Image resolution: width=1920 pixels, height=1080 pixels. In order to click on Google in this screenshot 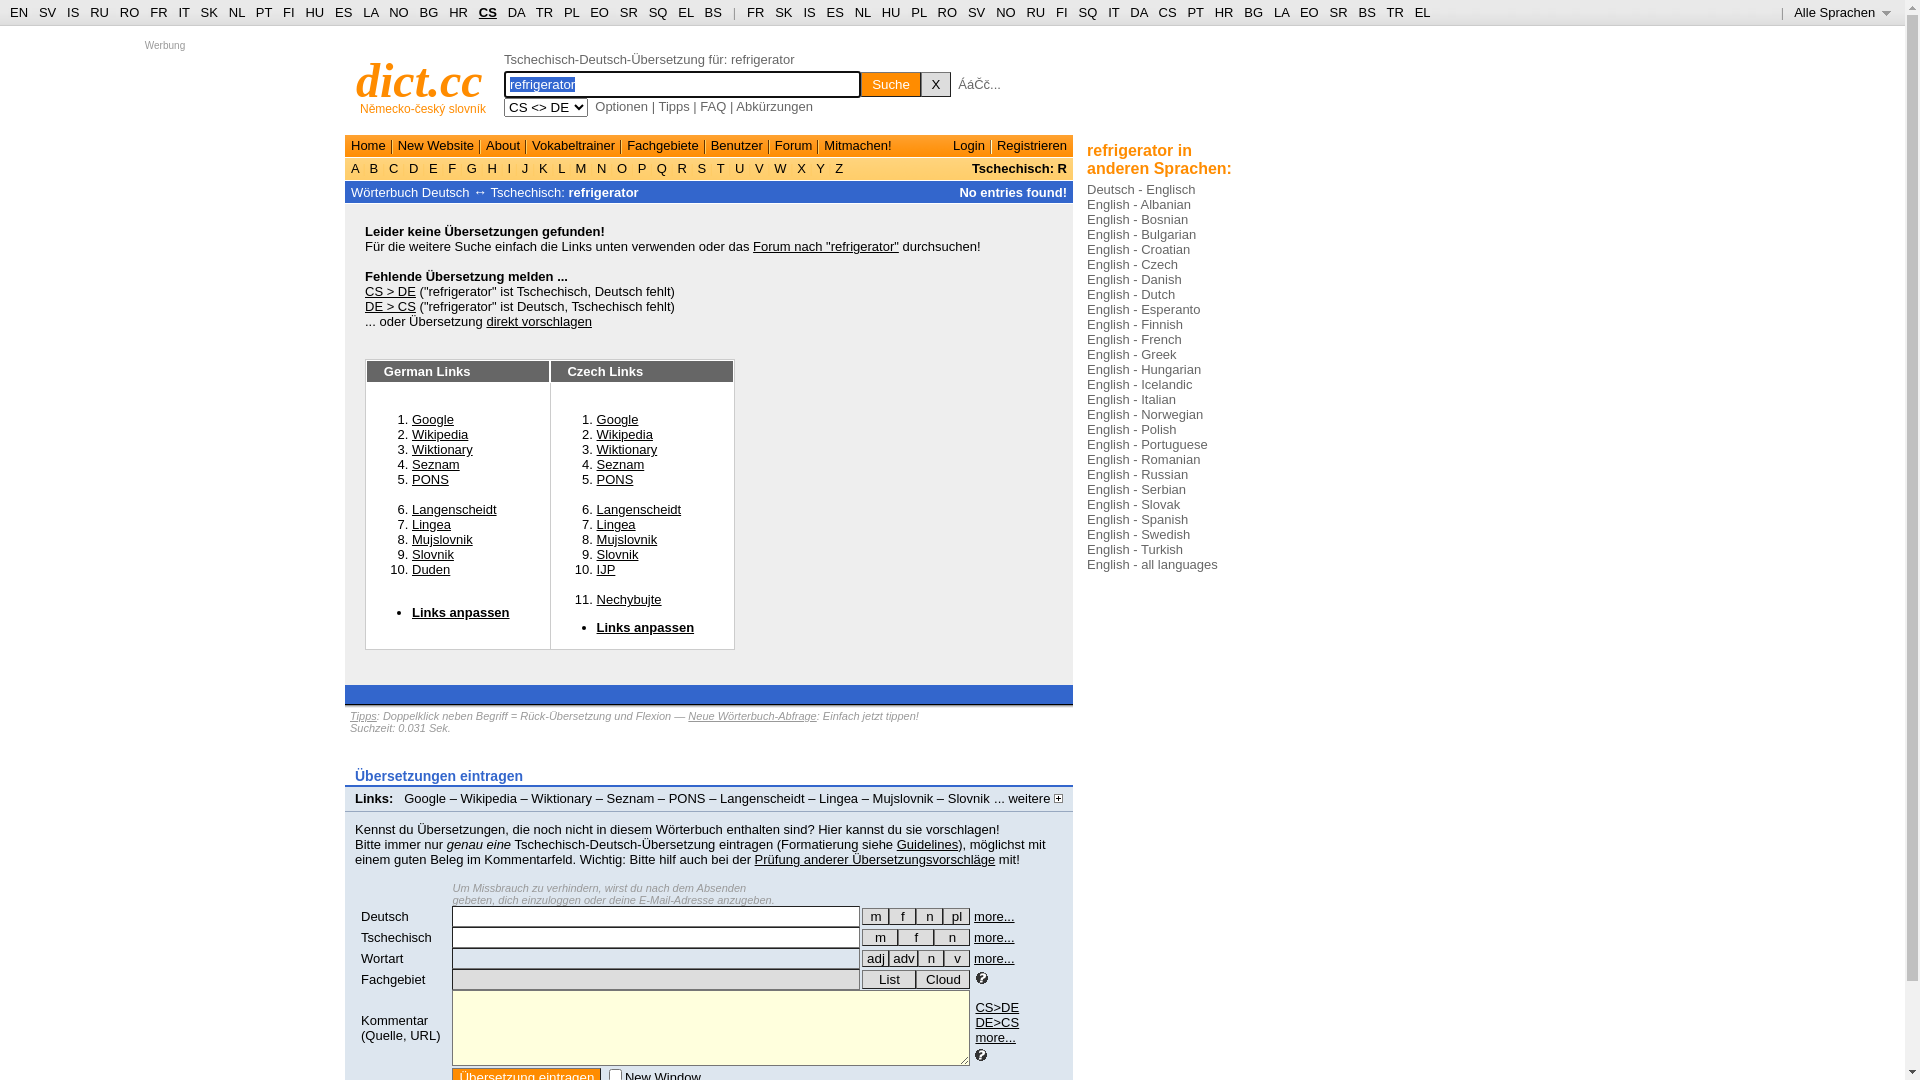, I will do `click(425, 798)`.